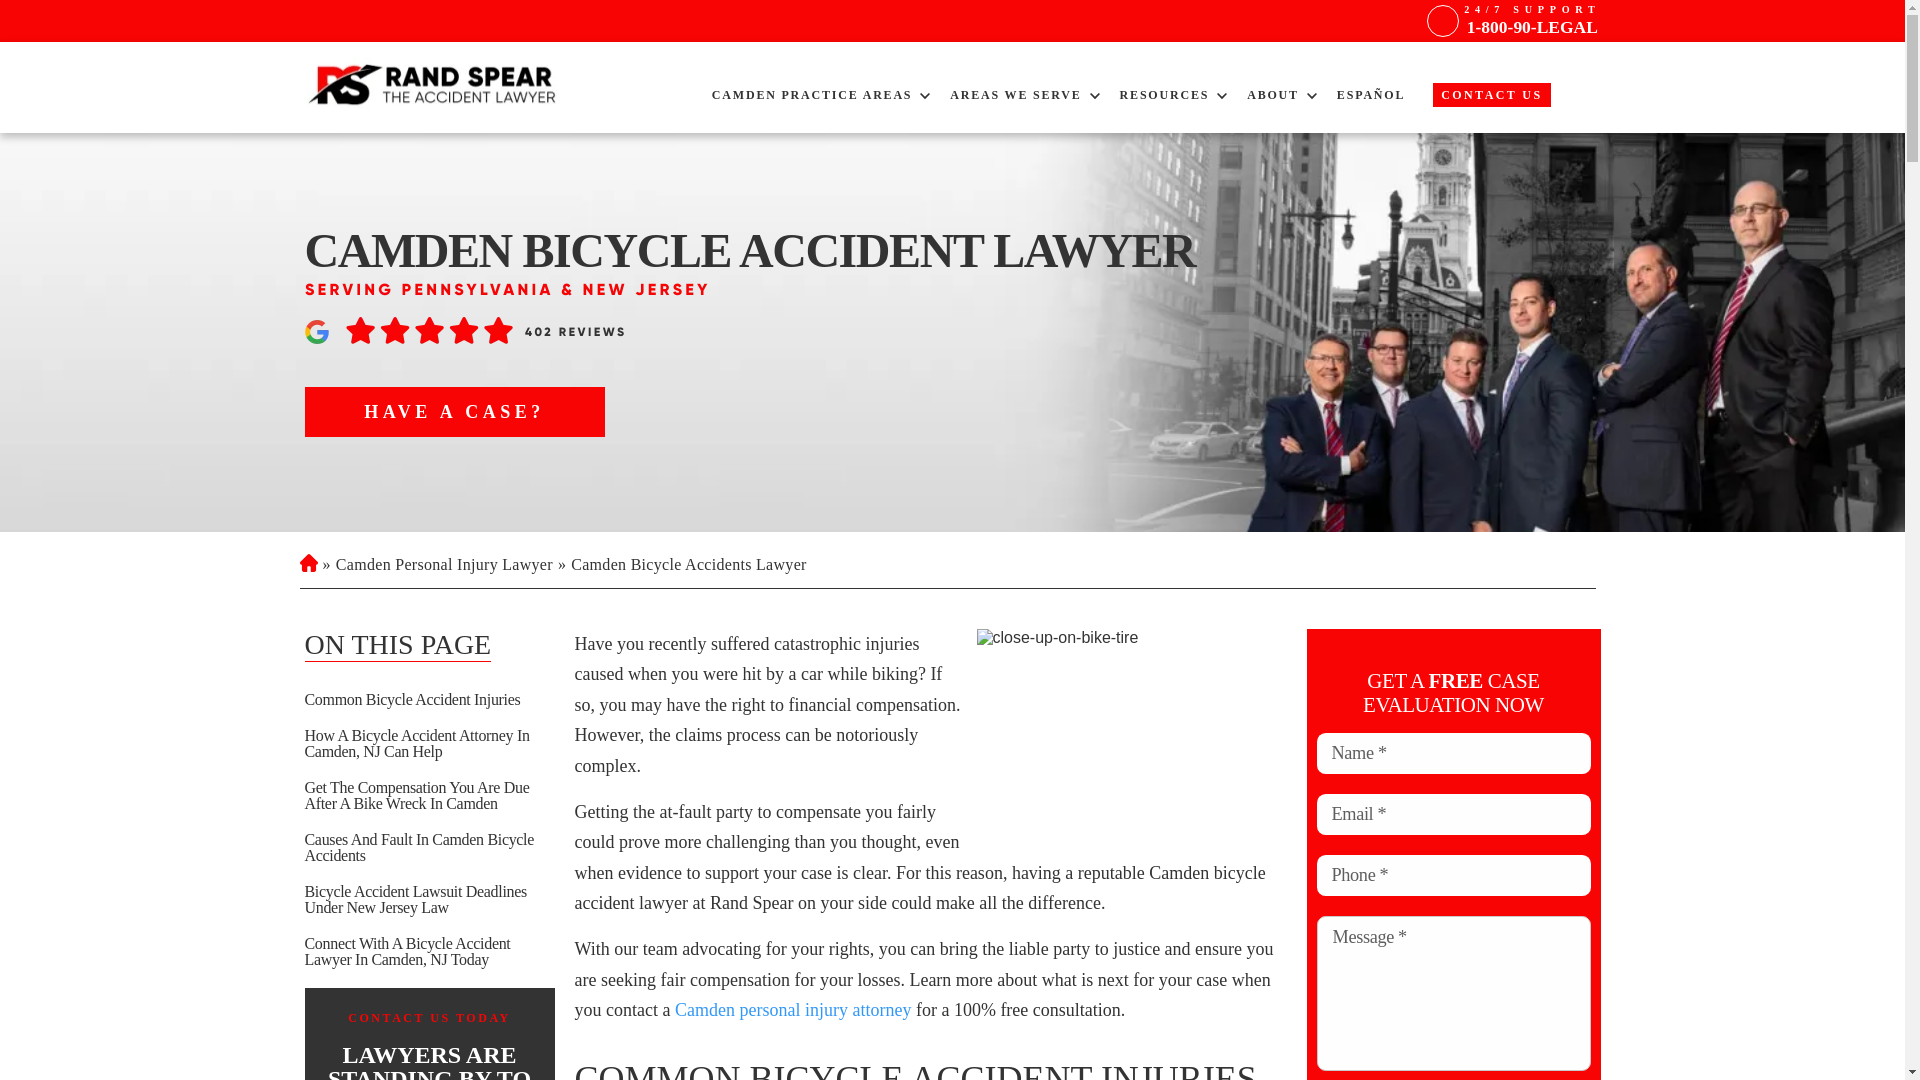  Describe the element at coordinates (428, 900) in the screenshot. I see `Bicycle Accident Lawsuit Deadlines Under New Jersey Law  ` at that location.